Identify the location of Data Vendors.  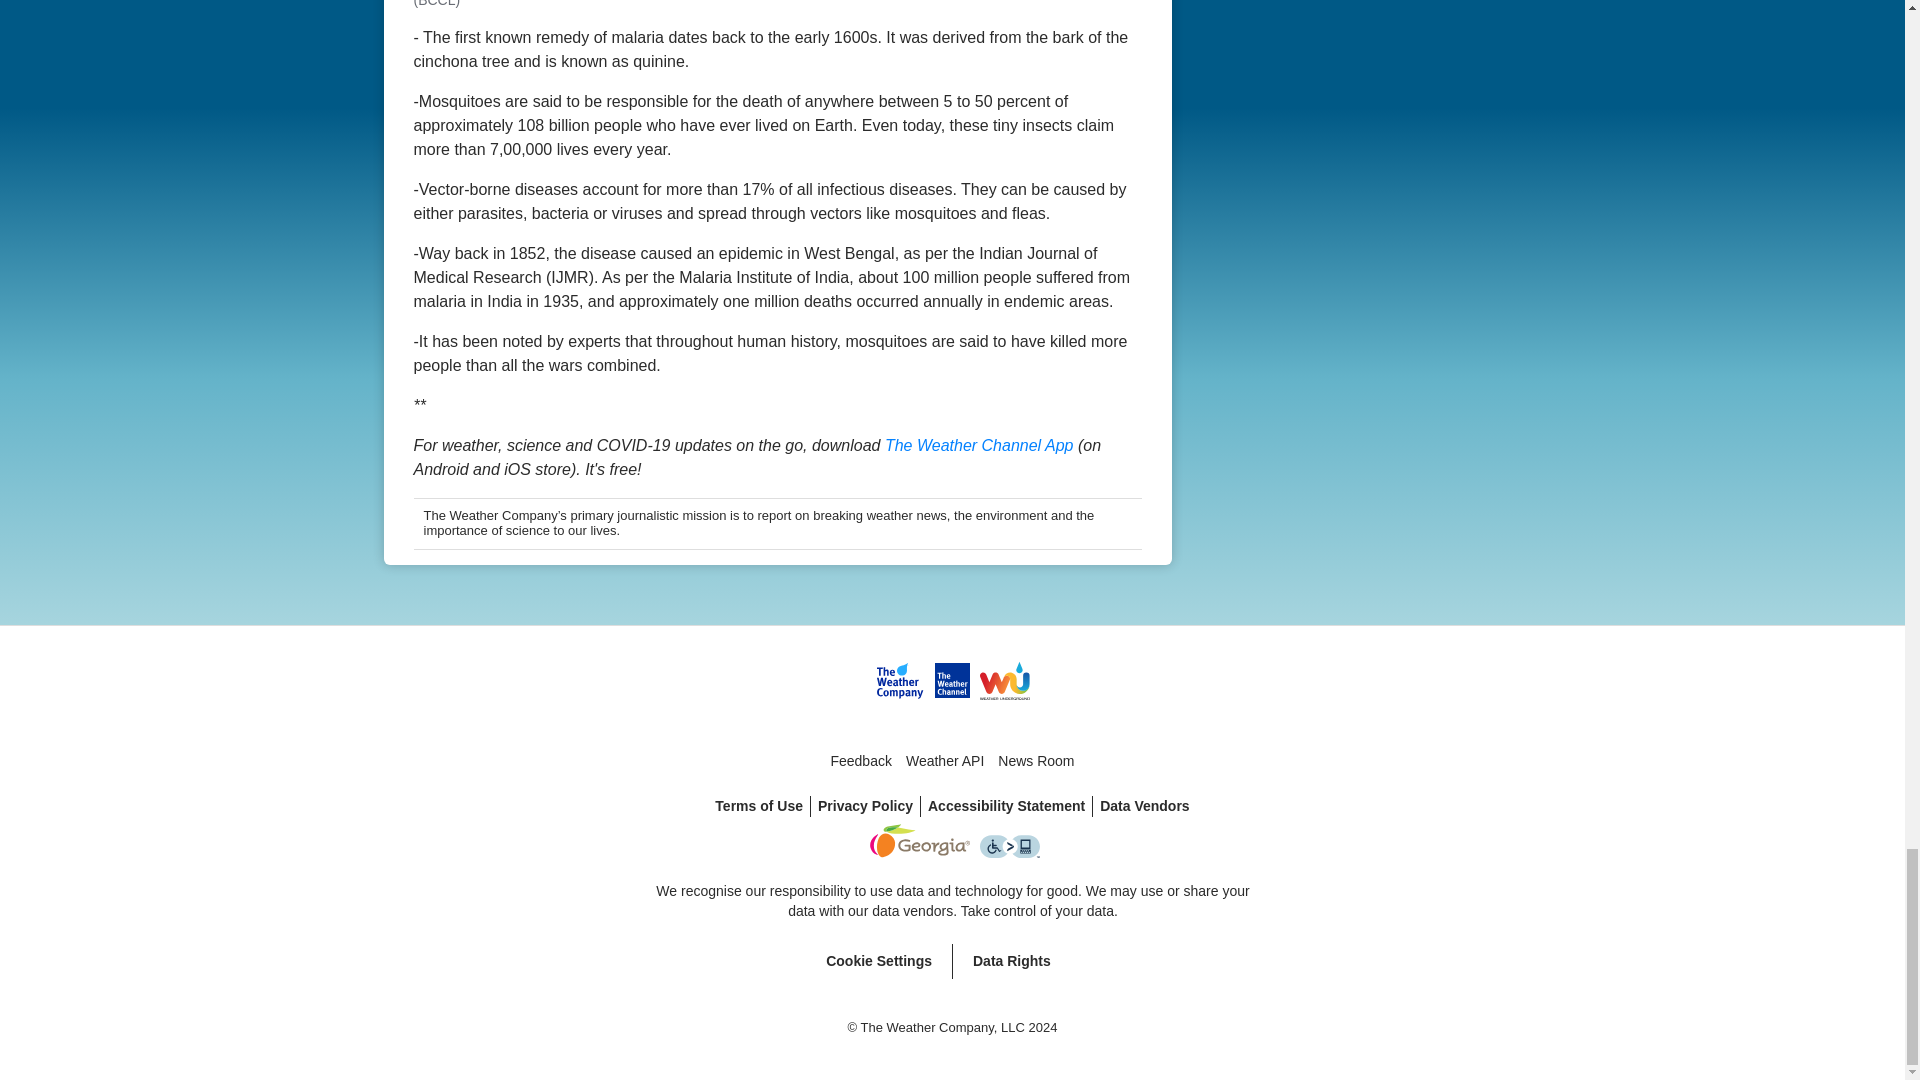
(1144, 806).